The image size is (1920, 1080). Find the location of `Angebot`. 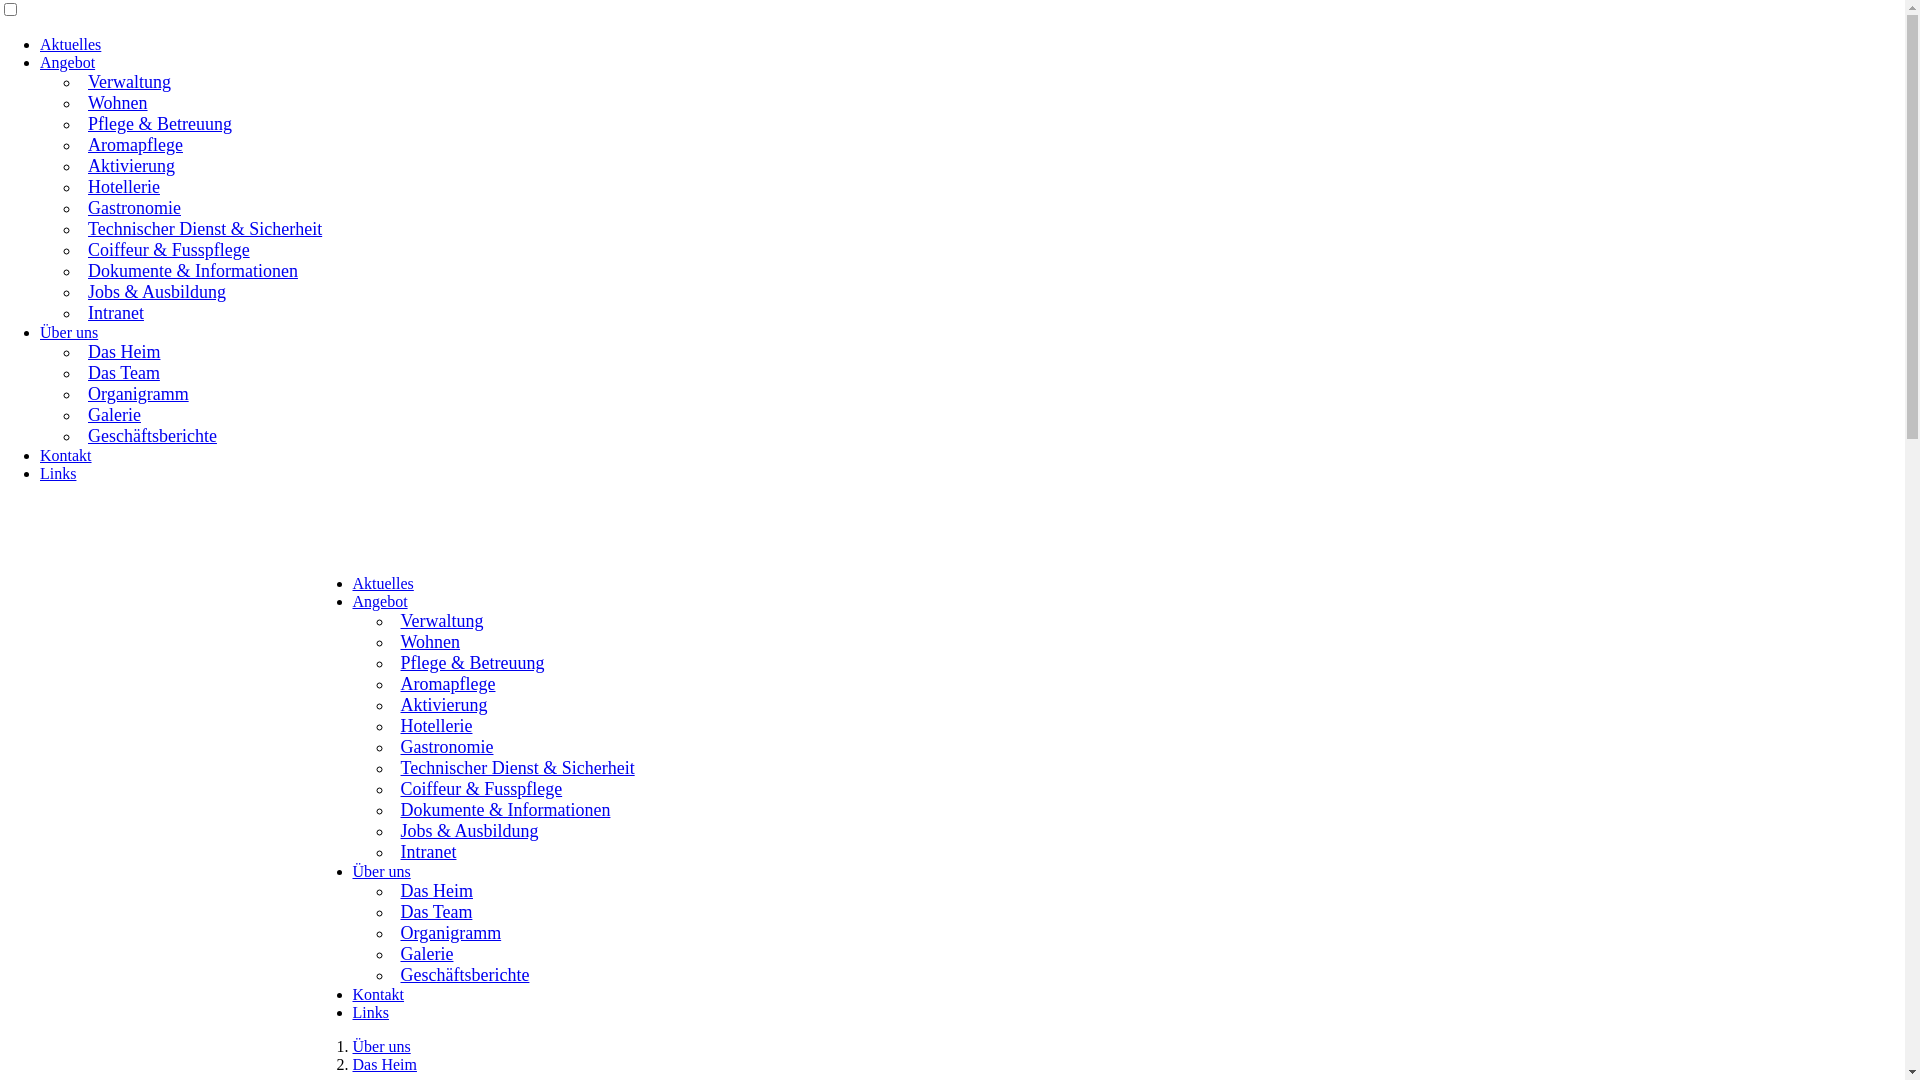

Angebot is located at coordinates (380, 602).